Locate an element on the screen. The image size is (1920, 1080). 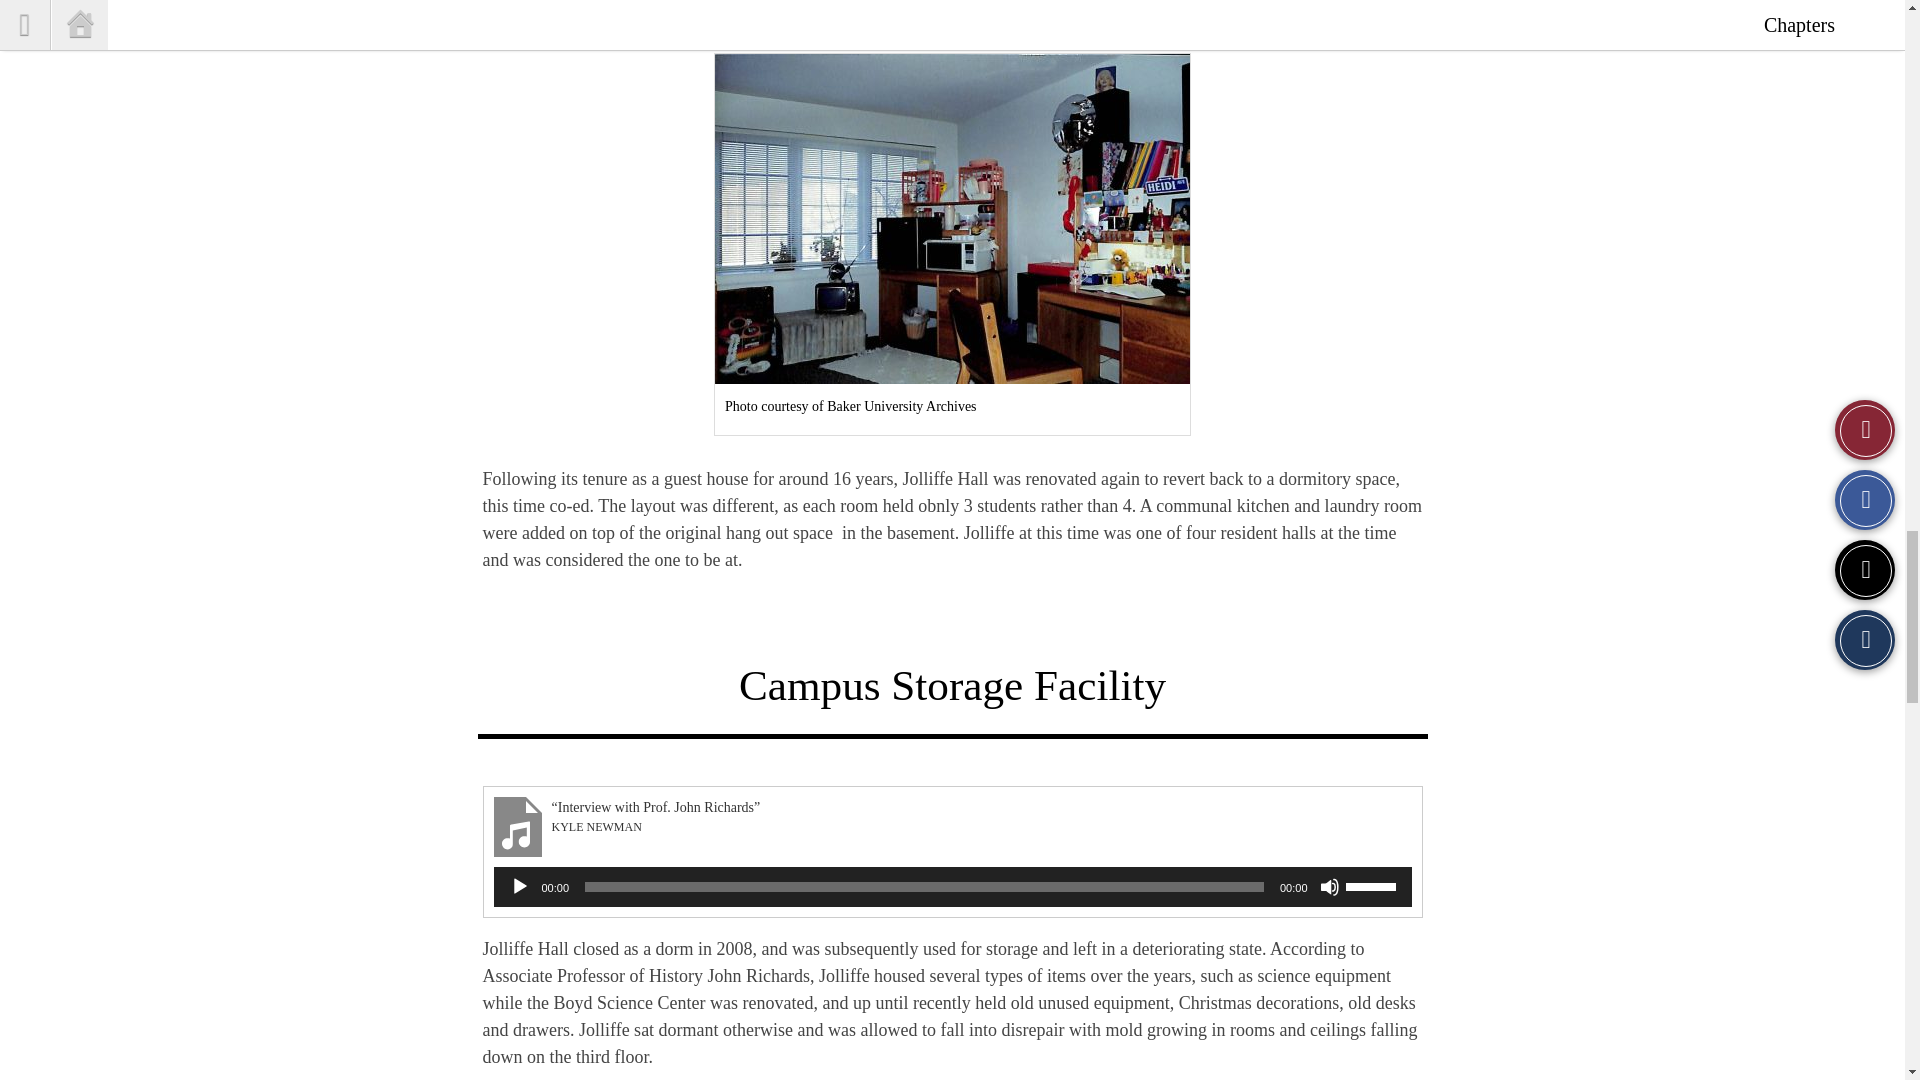
Play is located at coordinates (520, 886).